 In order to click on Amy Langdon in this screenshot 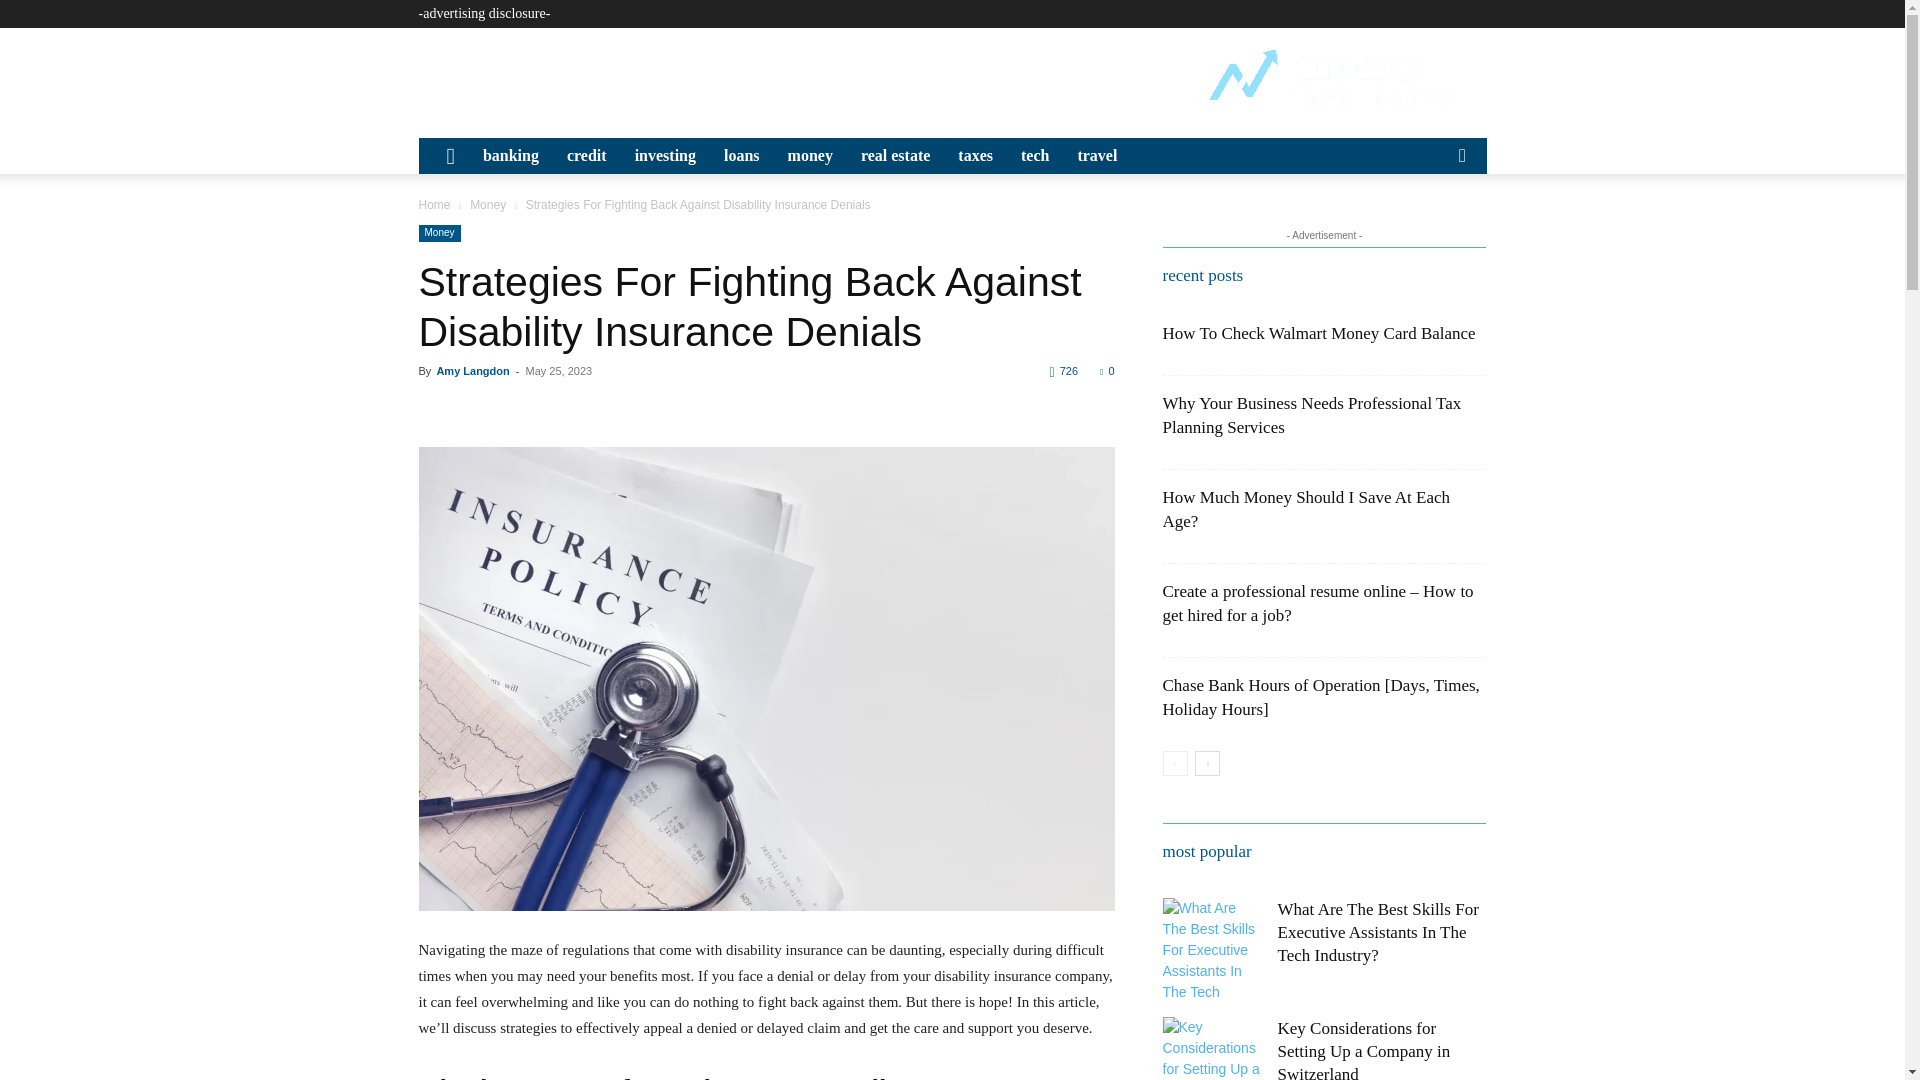, I will do `click(472, 370)`.